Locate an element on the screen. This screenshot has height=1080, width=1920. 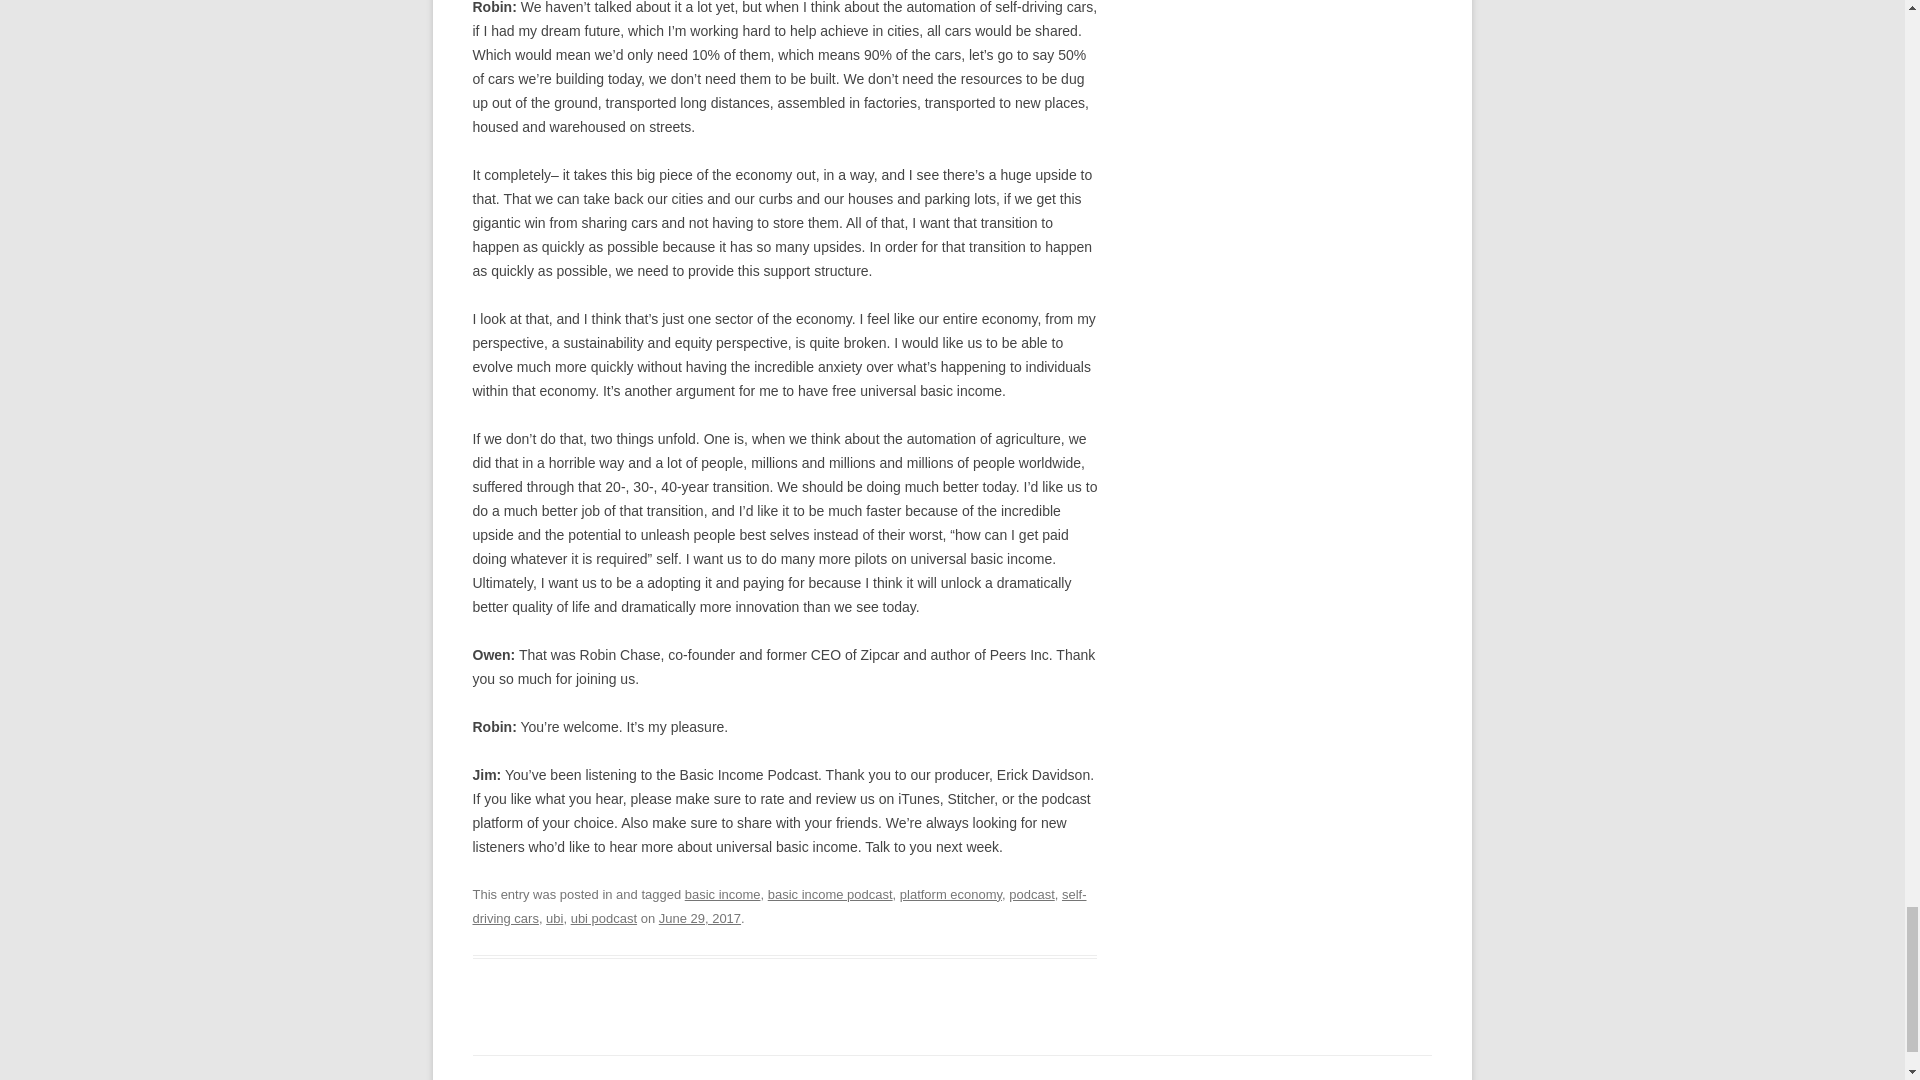
basic income podcast is located at coordinates (830, 894).